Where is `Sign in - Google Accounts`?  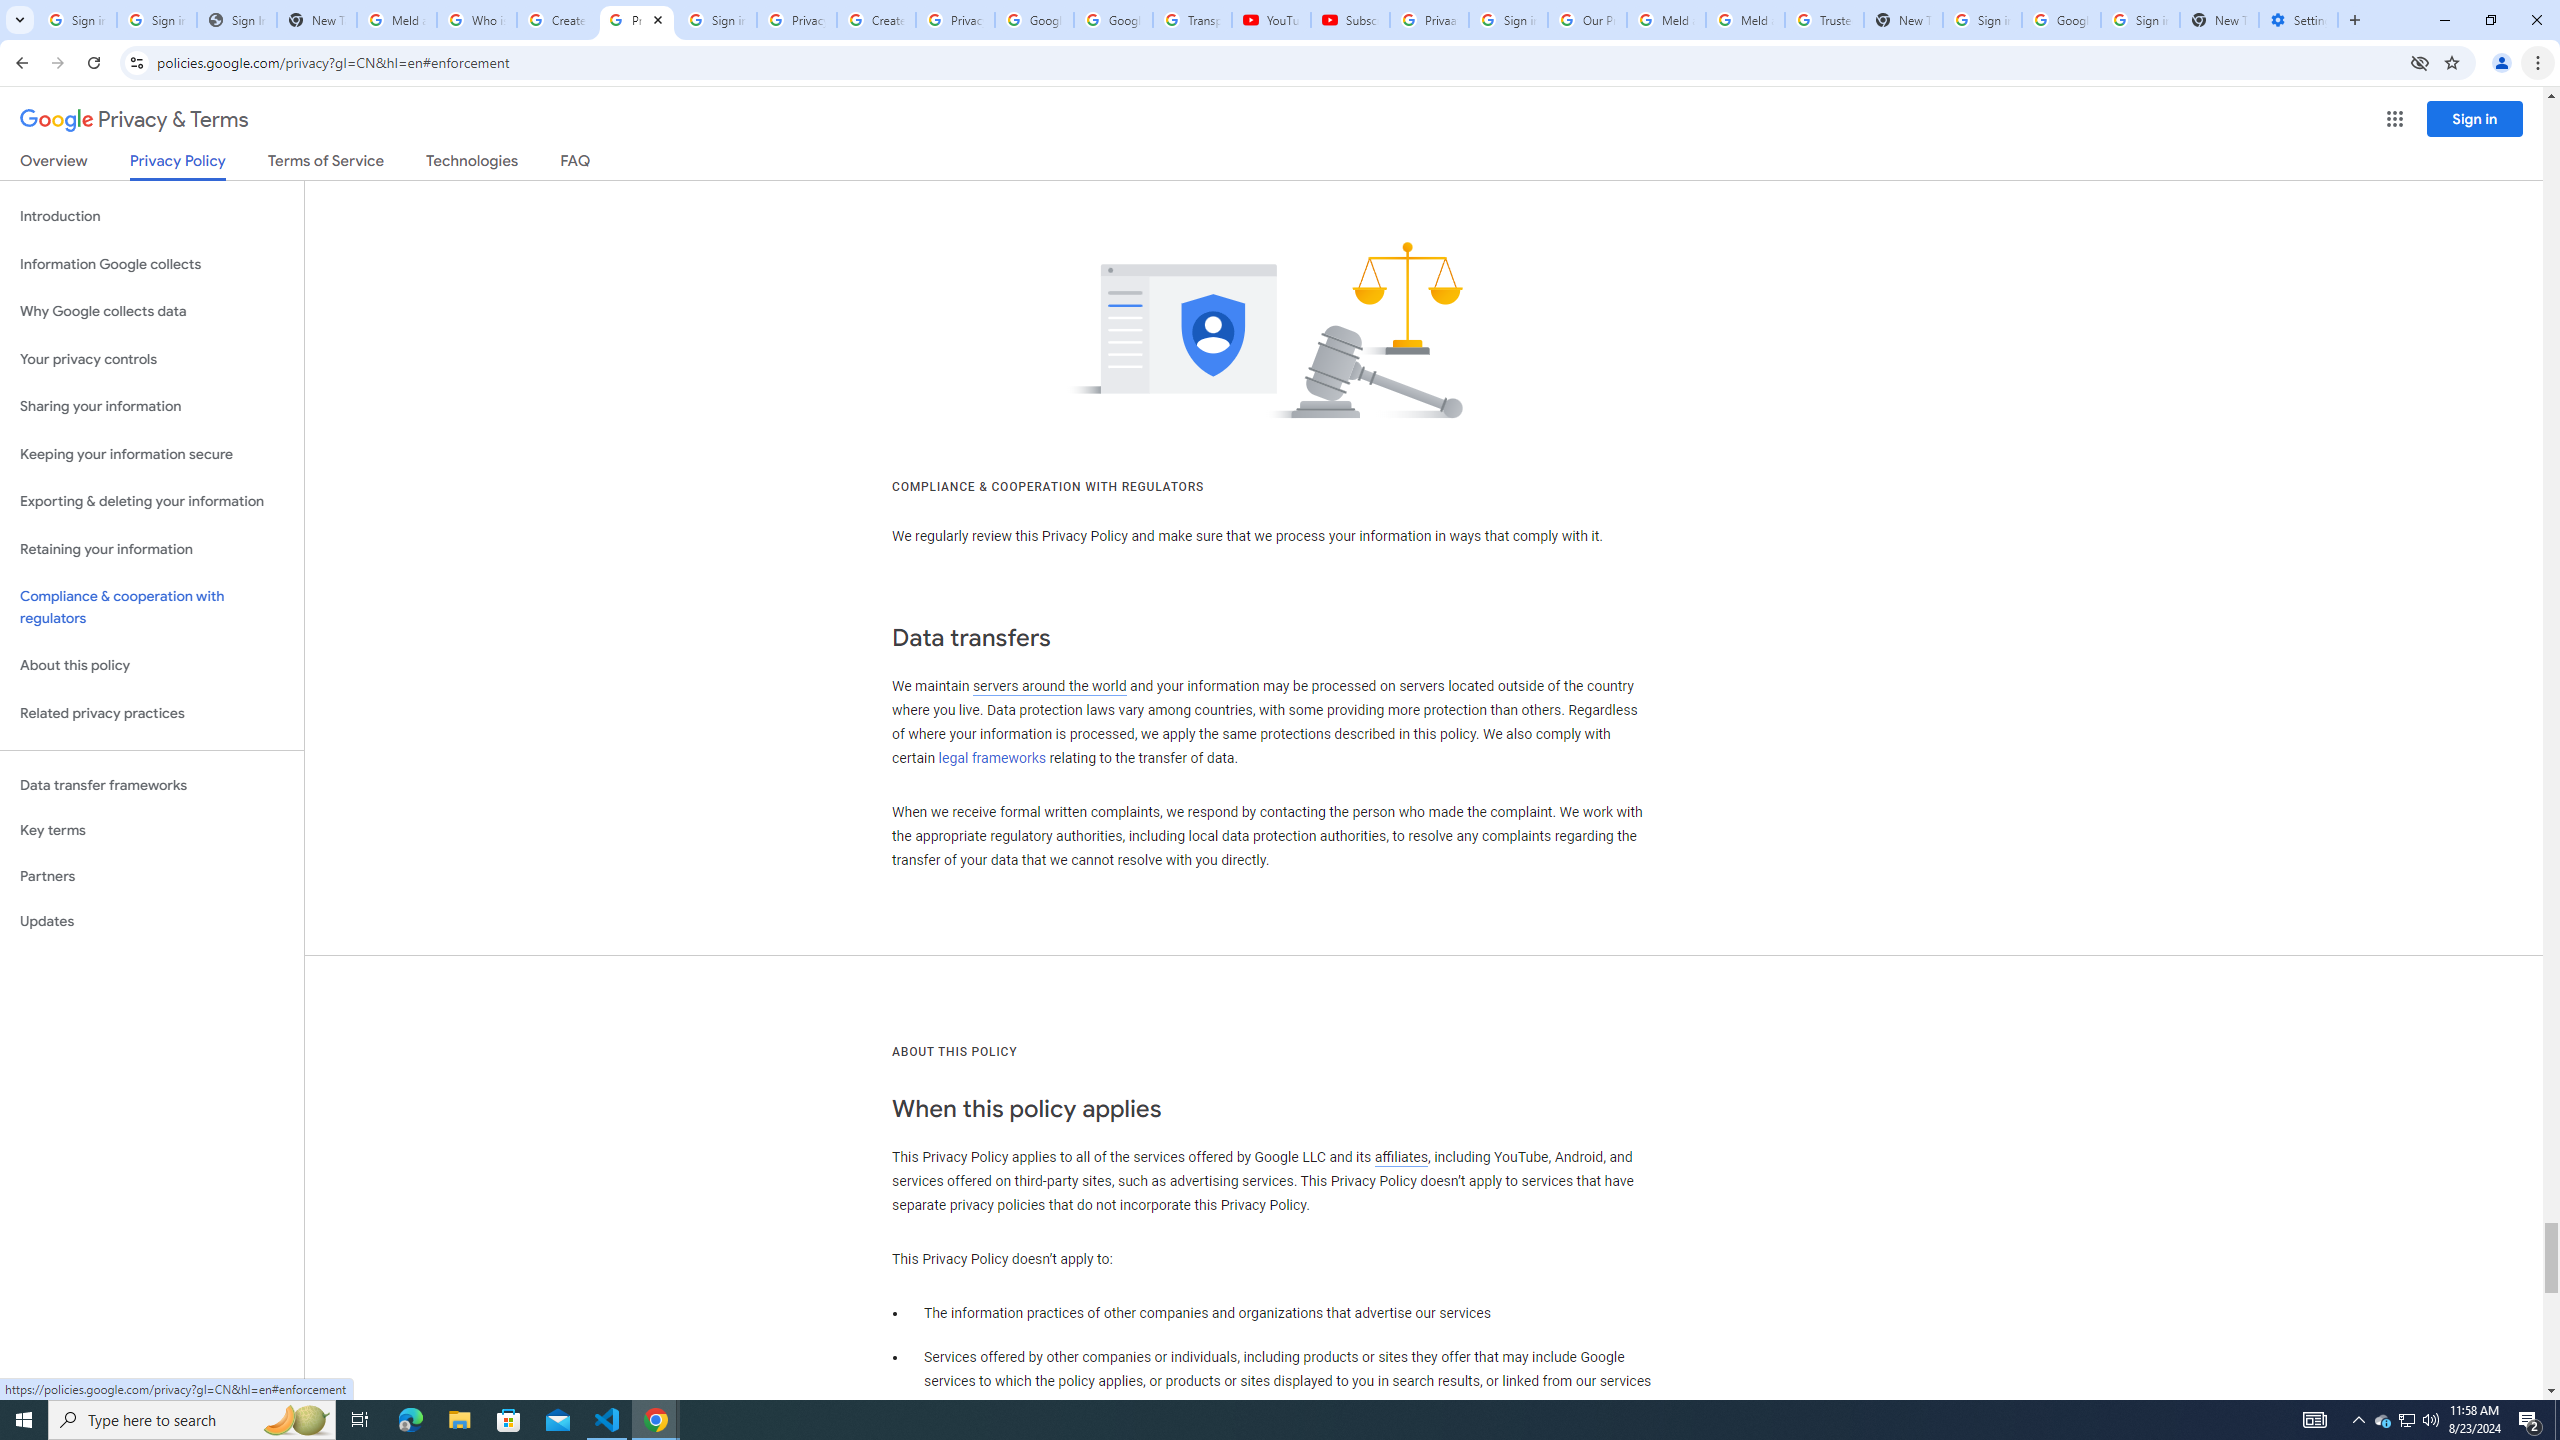
Sign in - Google Accounts is located at coordinates (2140, 20).